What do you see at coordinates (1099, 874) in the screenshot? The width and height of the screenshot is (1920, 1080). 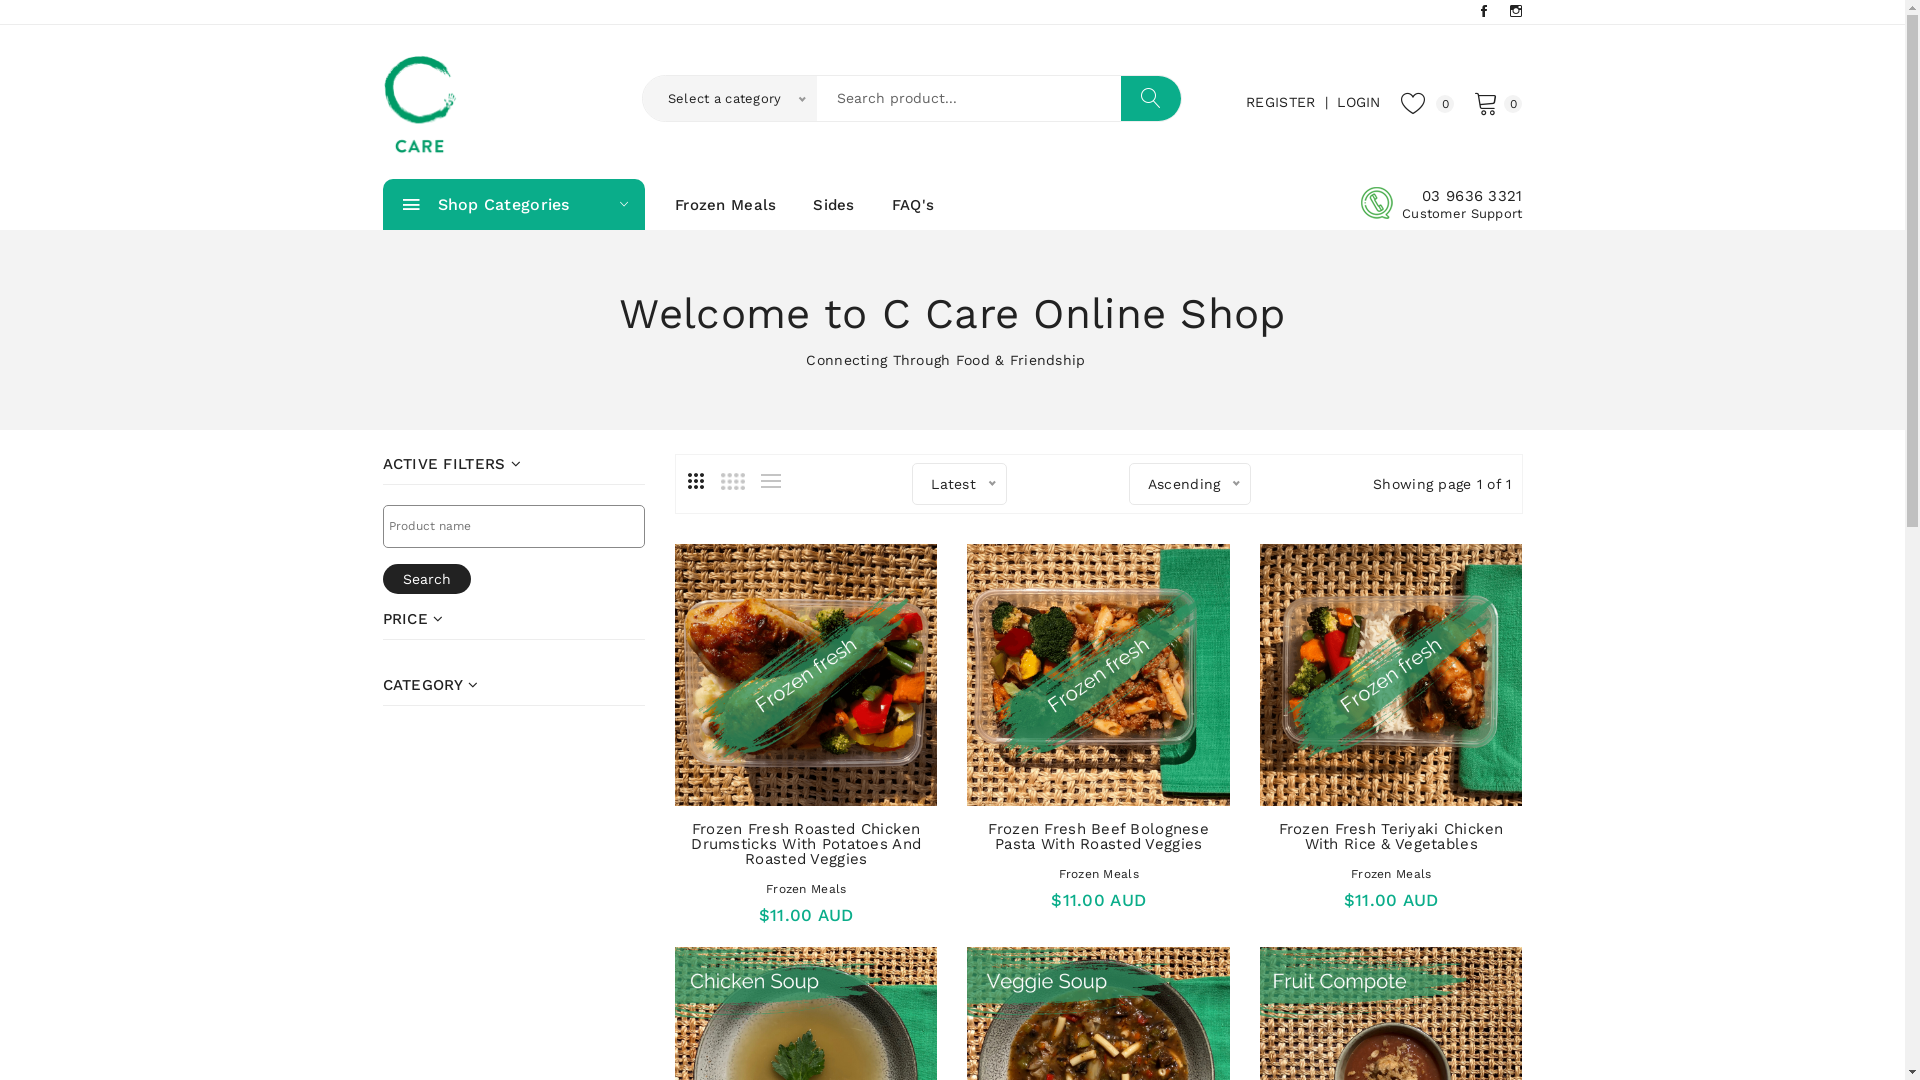 I see `Frozen Meals` at bounding box center [1099, 874].